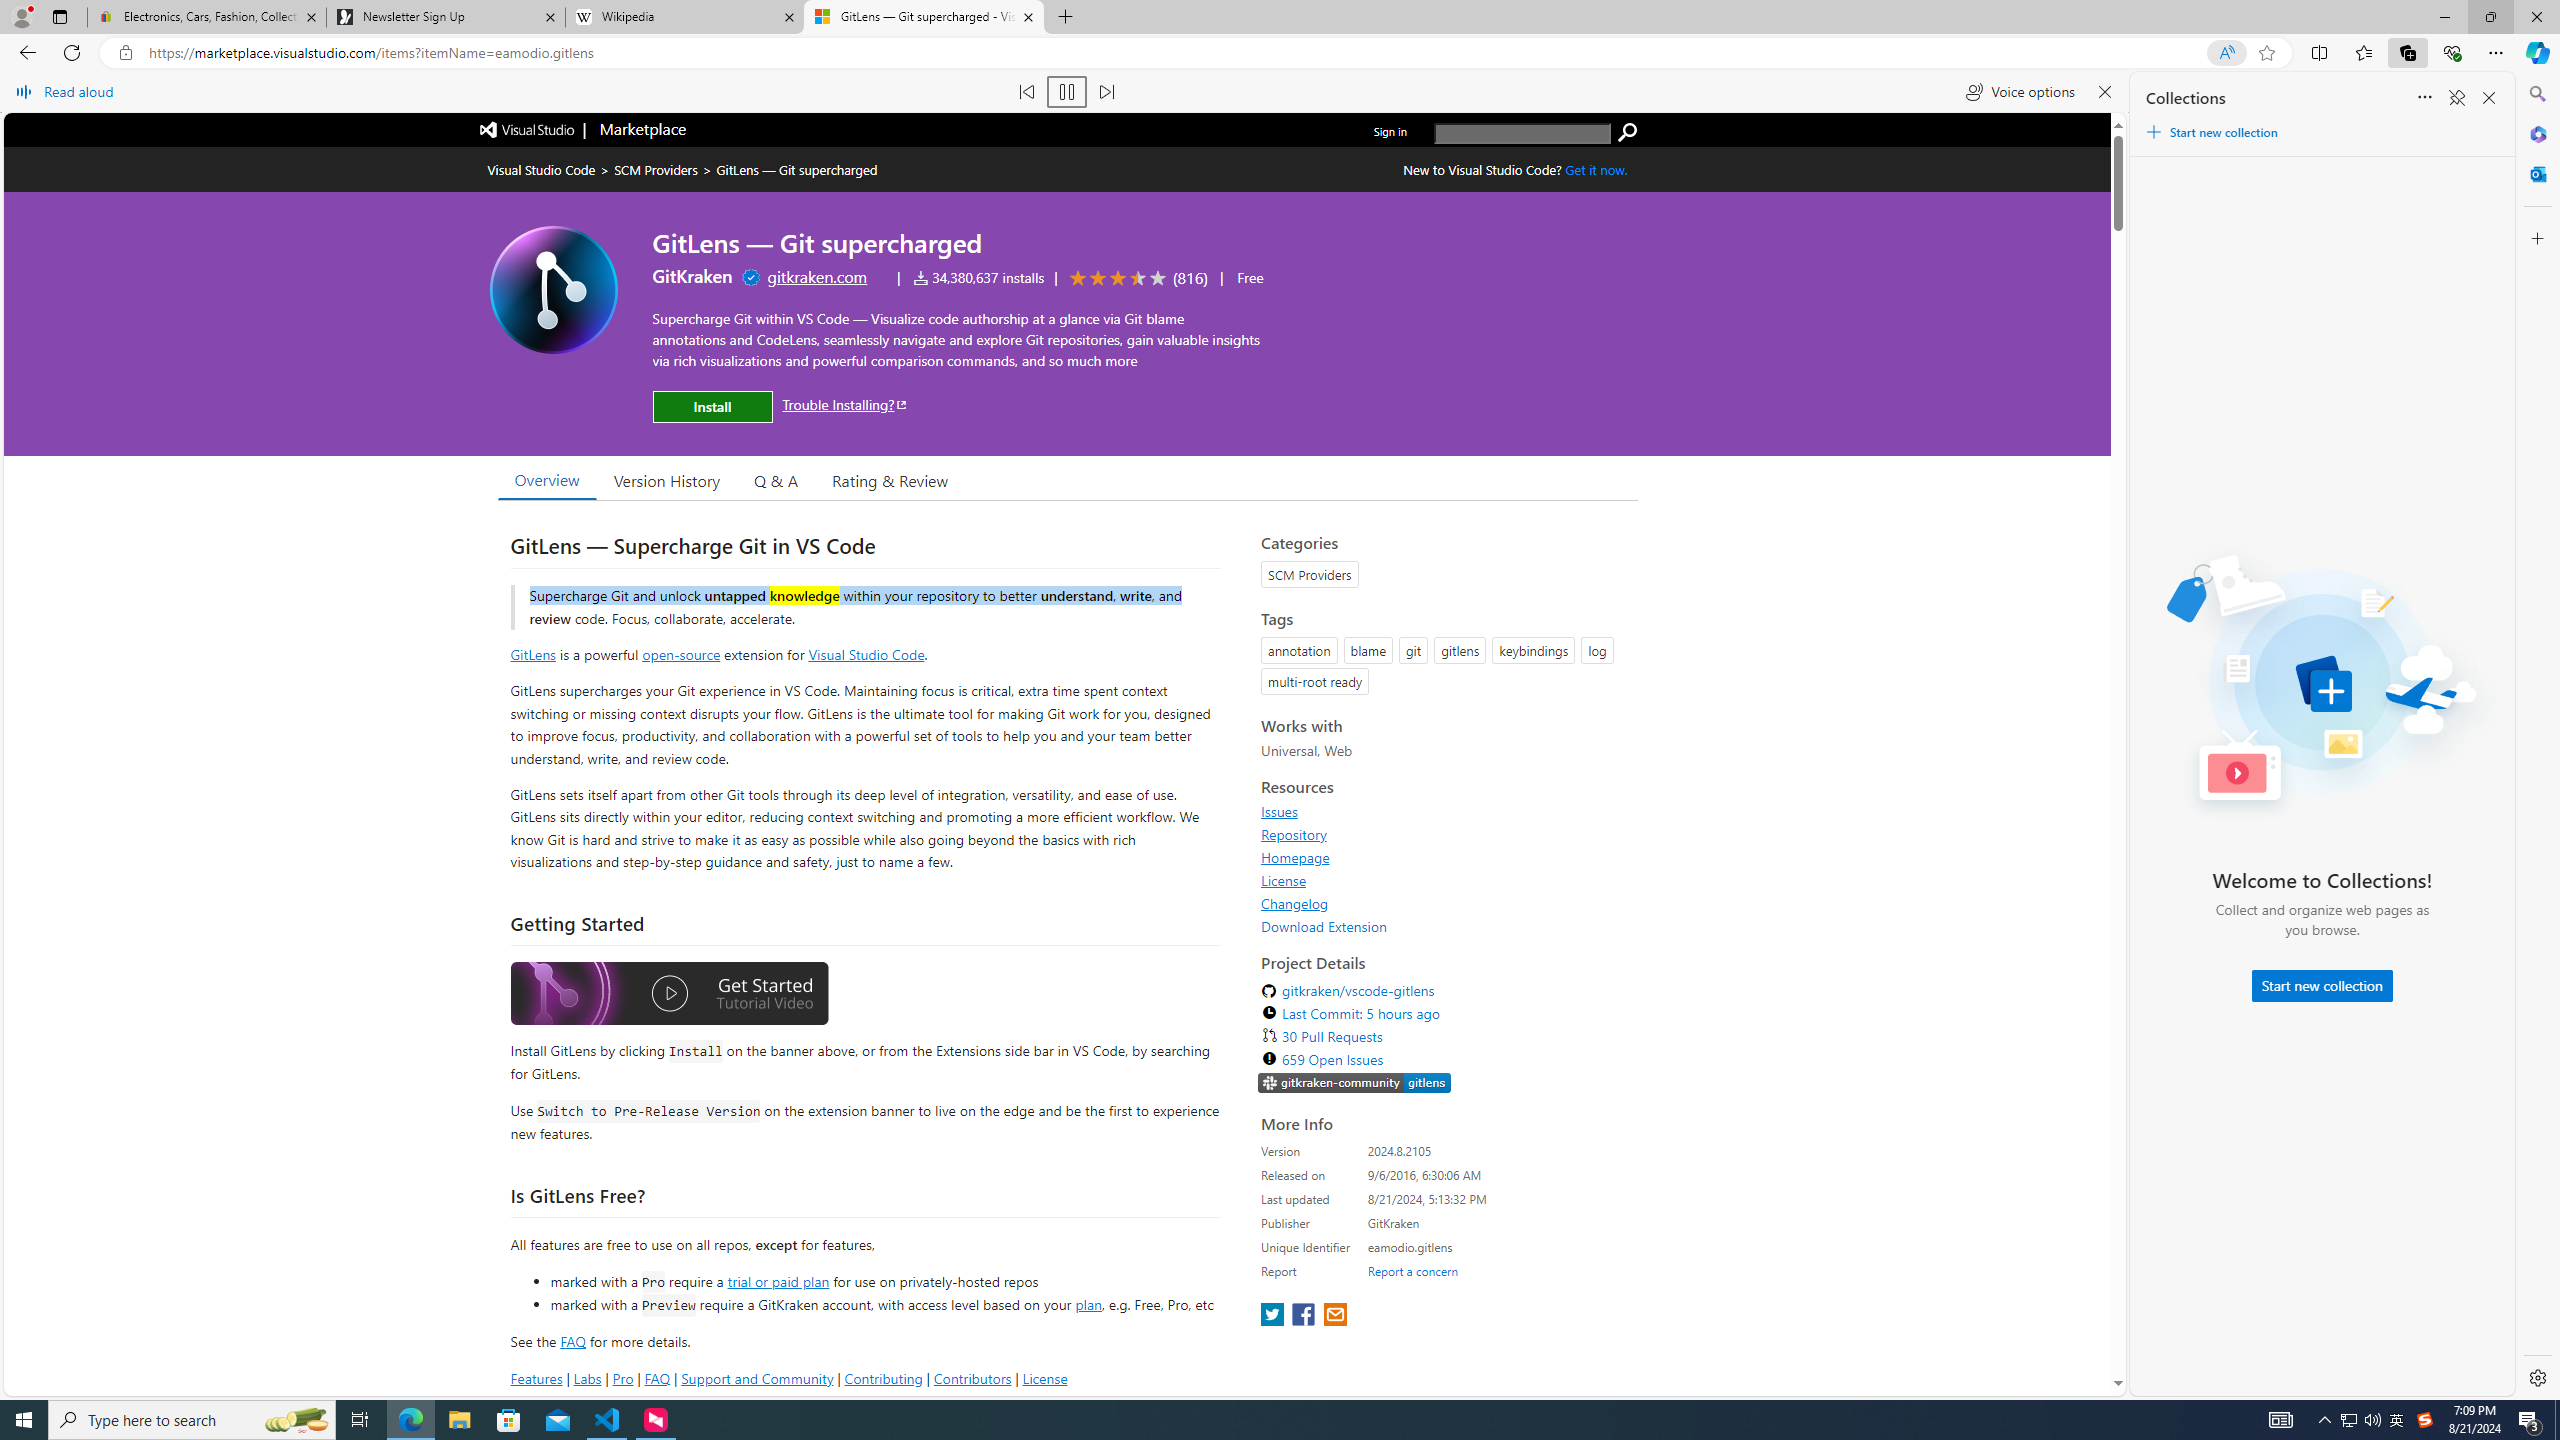 Image resolution: width=2560 pixels, height=1440 pixels. Describe the element at coordinates (546, 479) in the screenshot. I see `Overview` at that location.